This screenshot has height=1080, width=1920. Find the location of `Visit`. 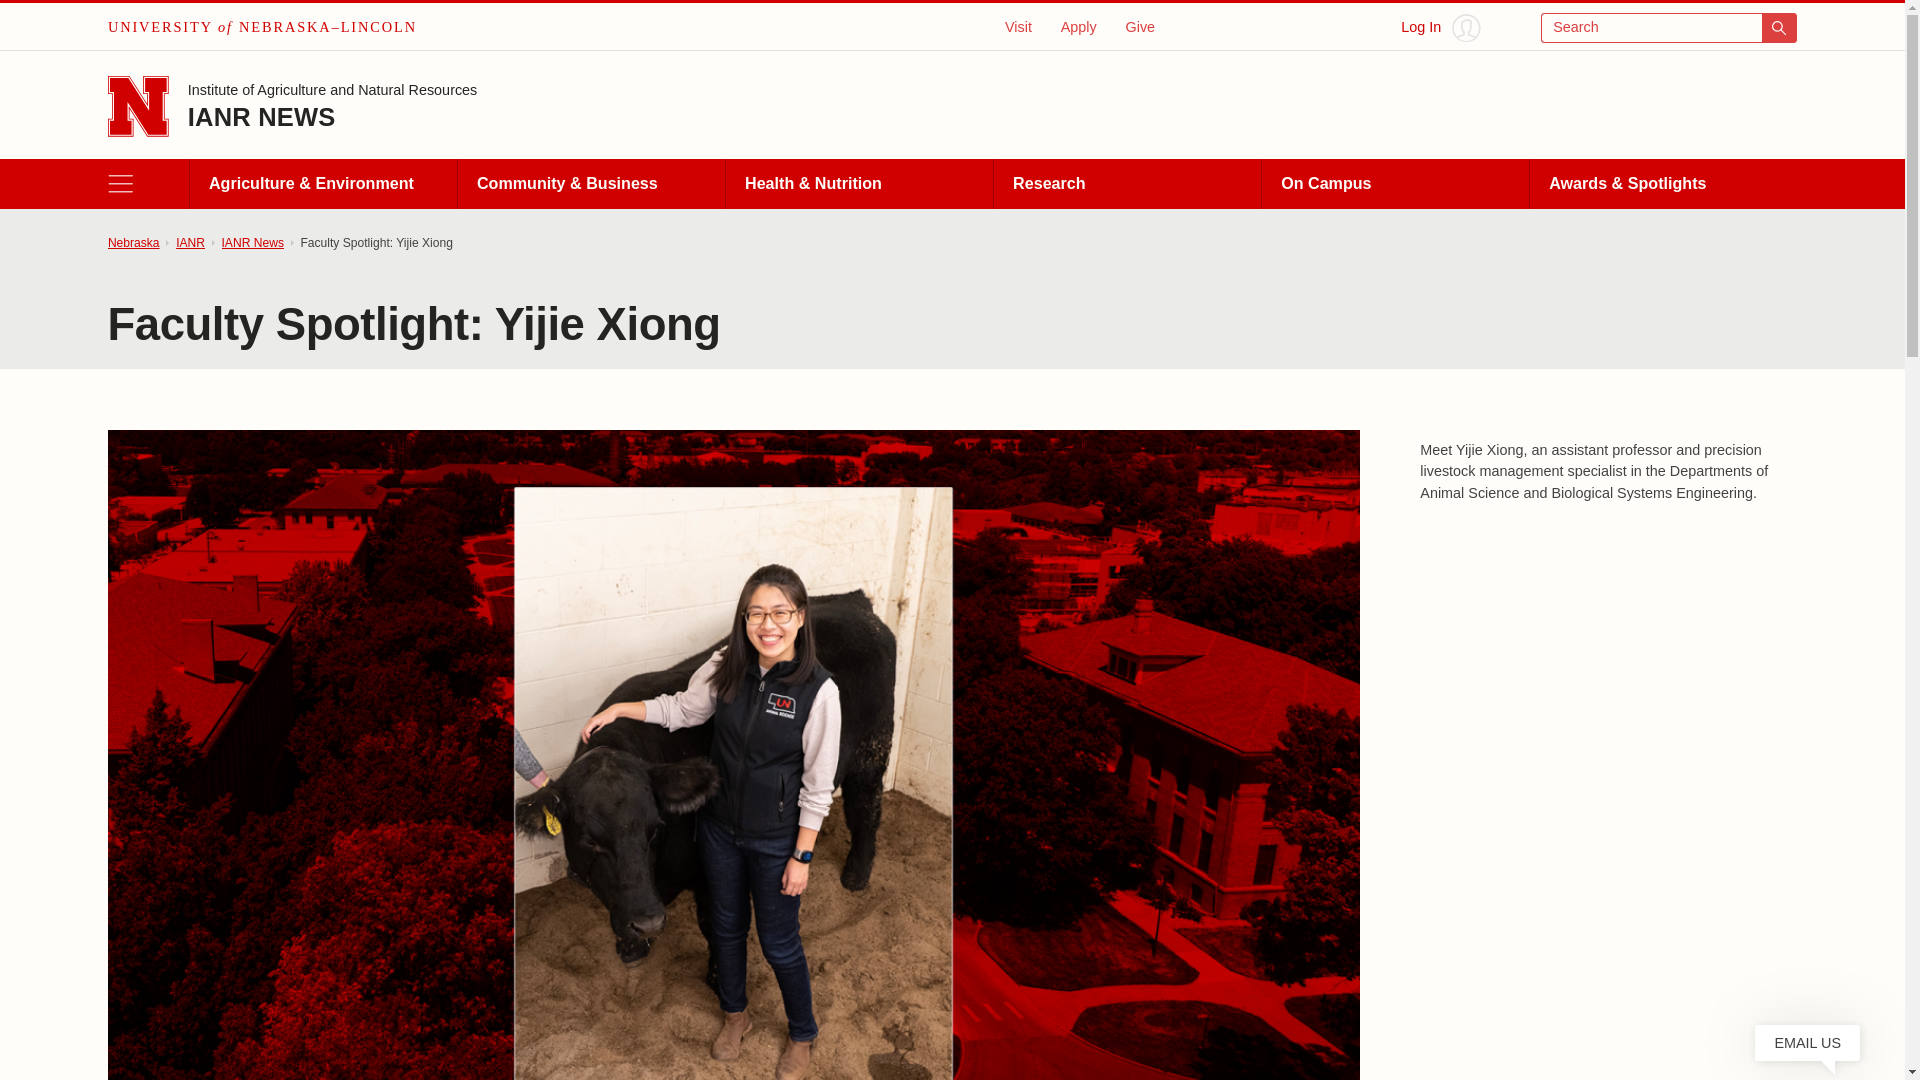

Visit is located at coordinates (1018, 27).